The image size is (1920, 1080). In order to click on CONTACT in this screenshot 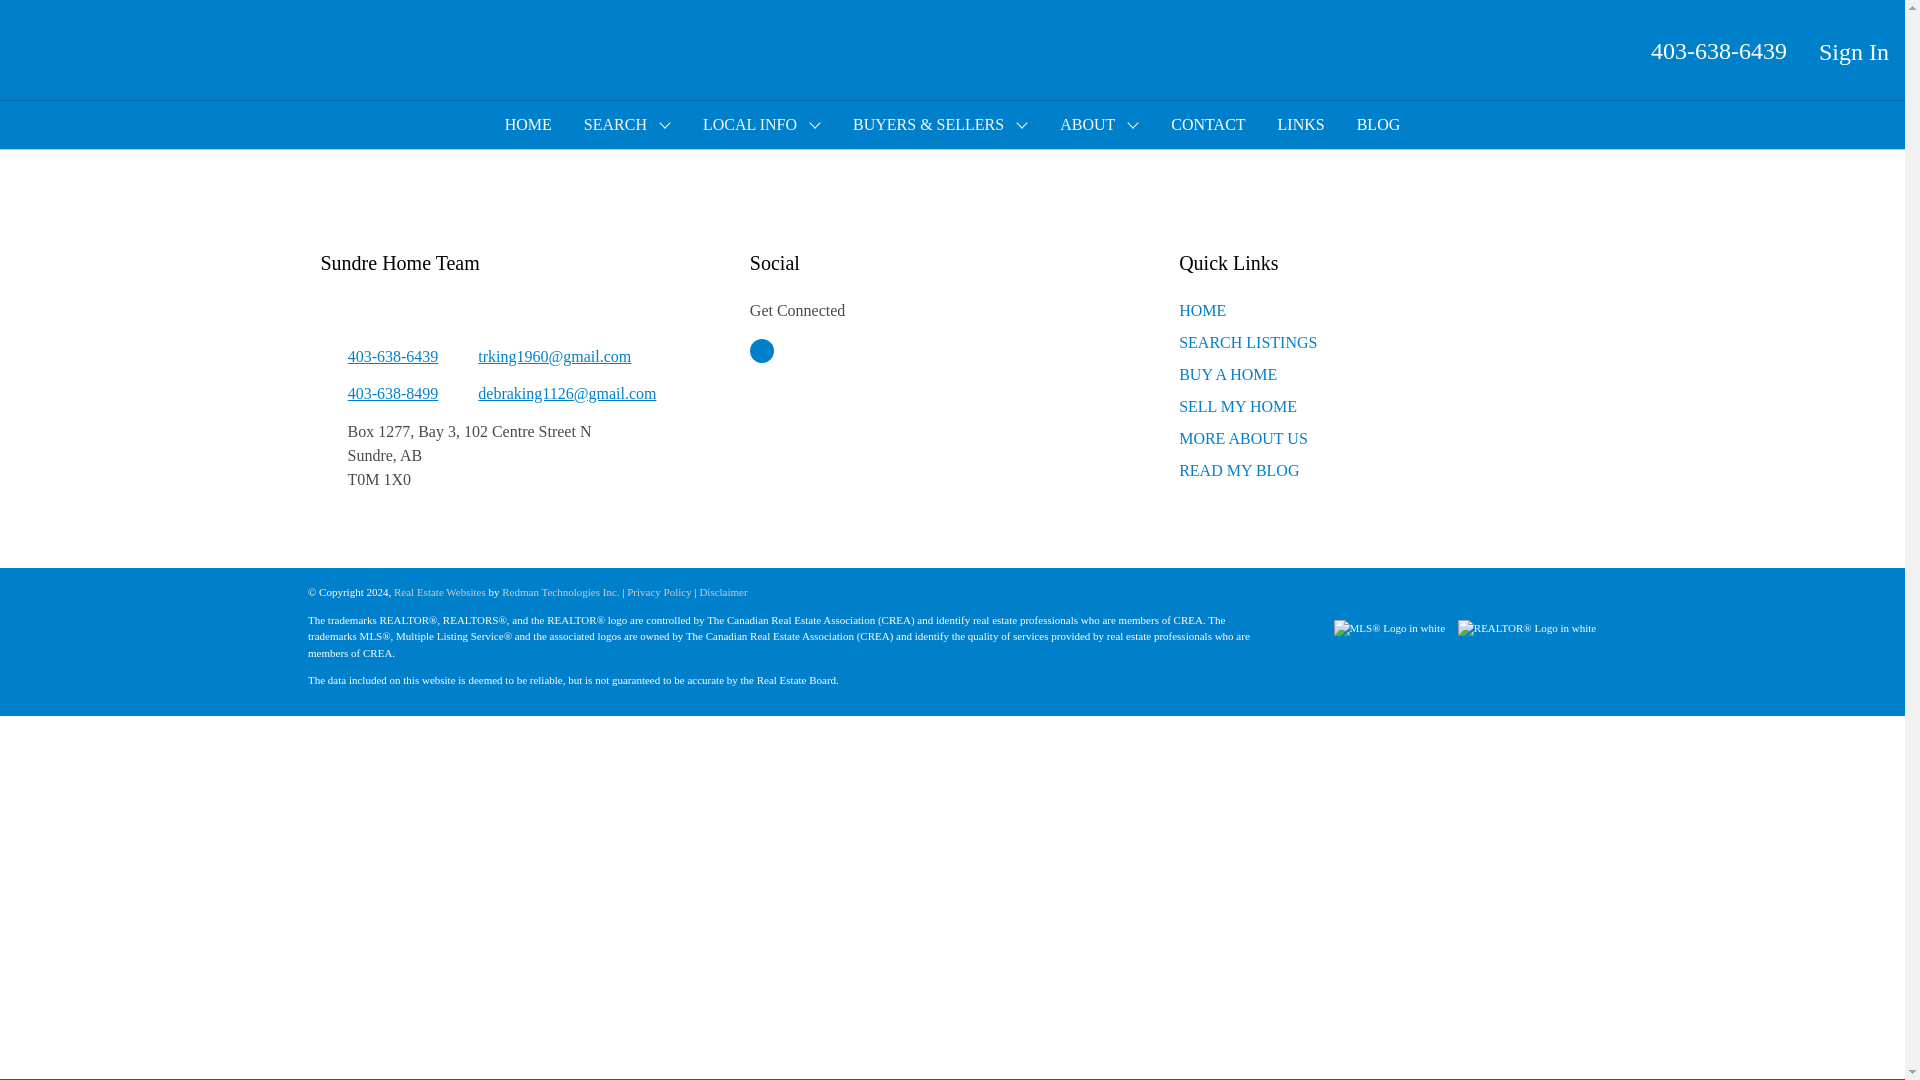, I will do `click(1208, 125)`.